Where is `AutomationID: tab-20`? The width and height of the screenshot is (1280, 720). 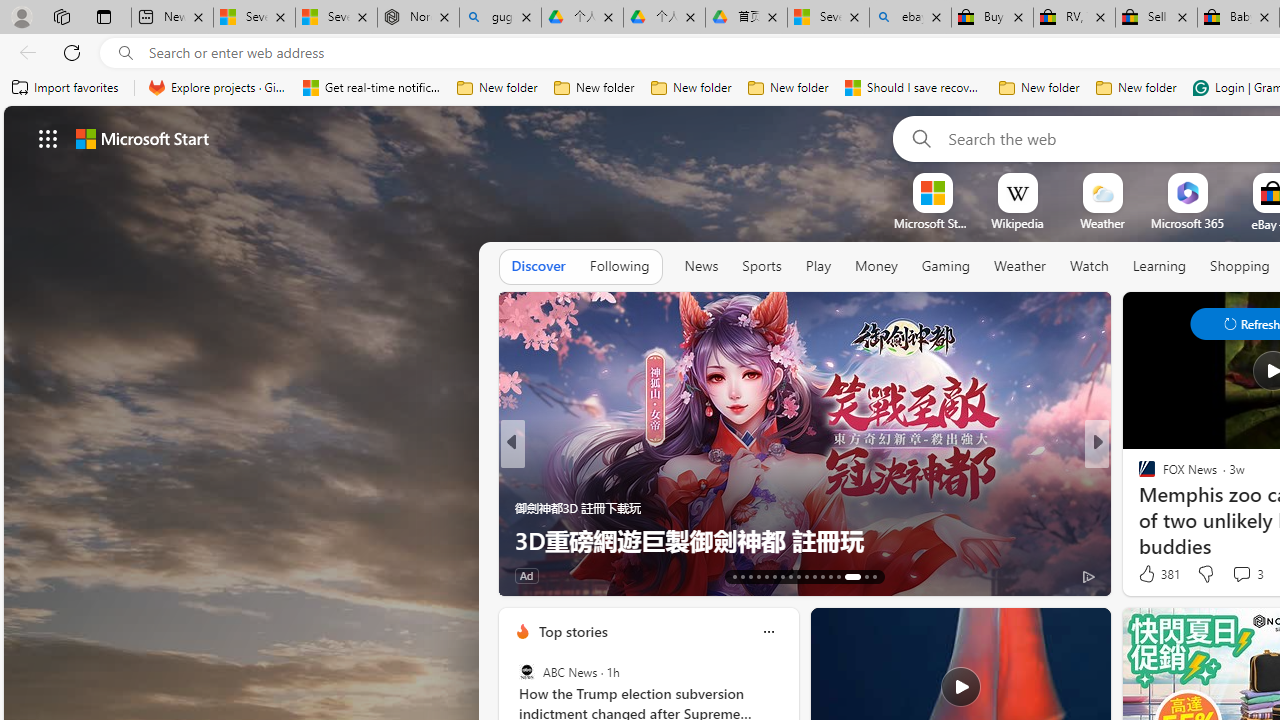
AutomationID: tab-20 is located at coordinates (790, 576).